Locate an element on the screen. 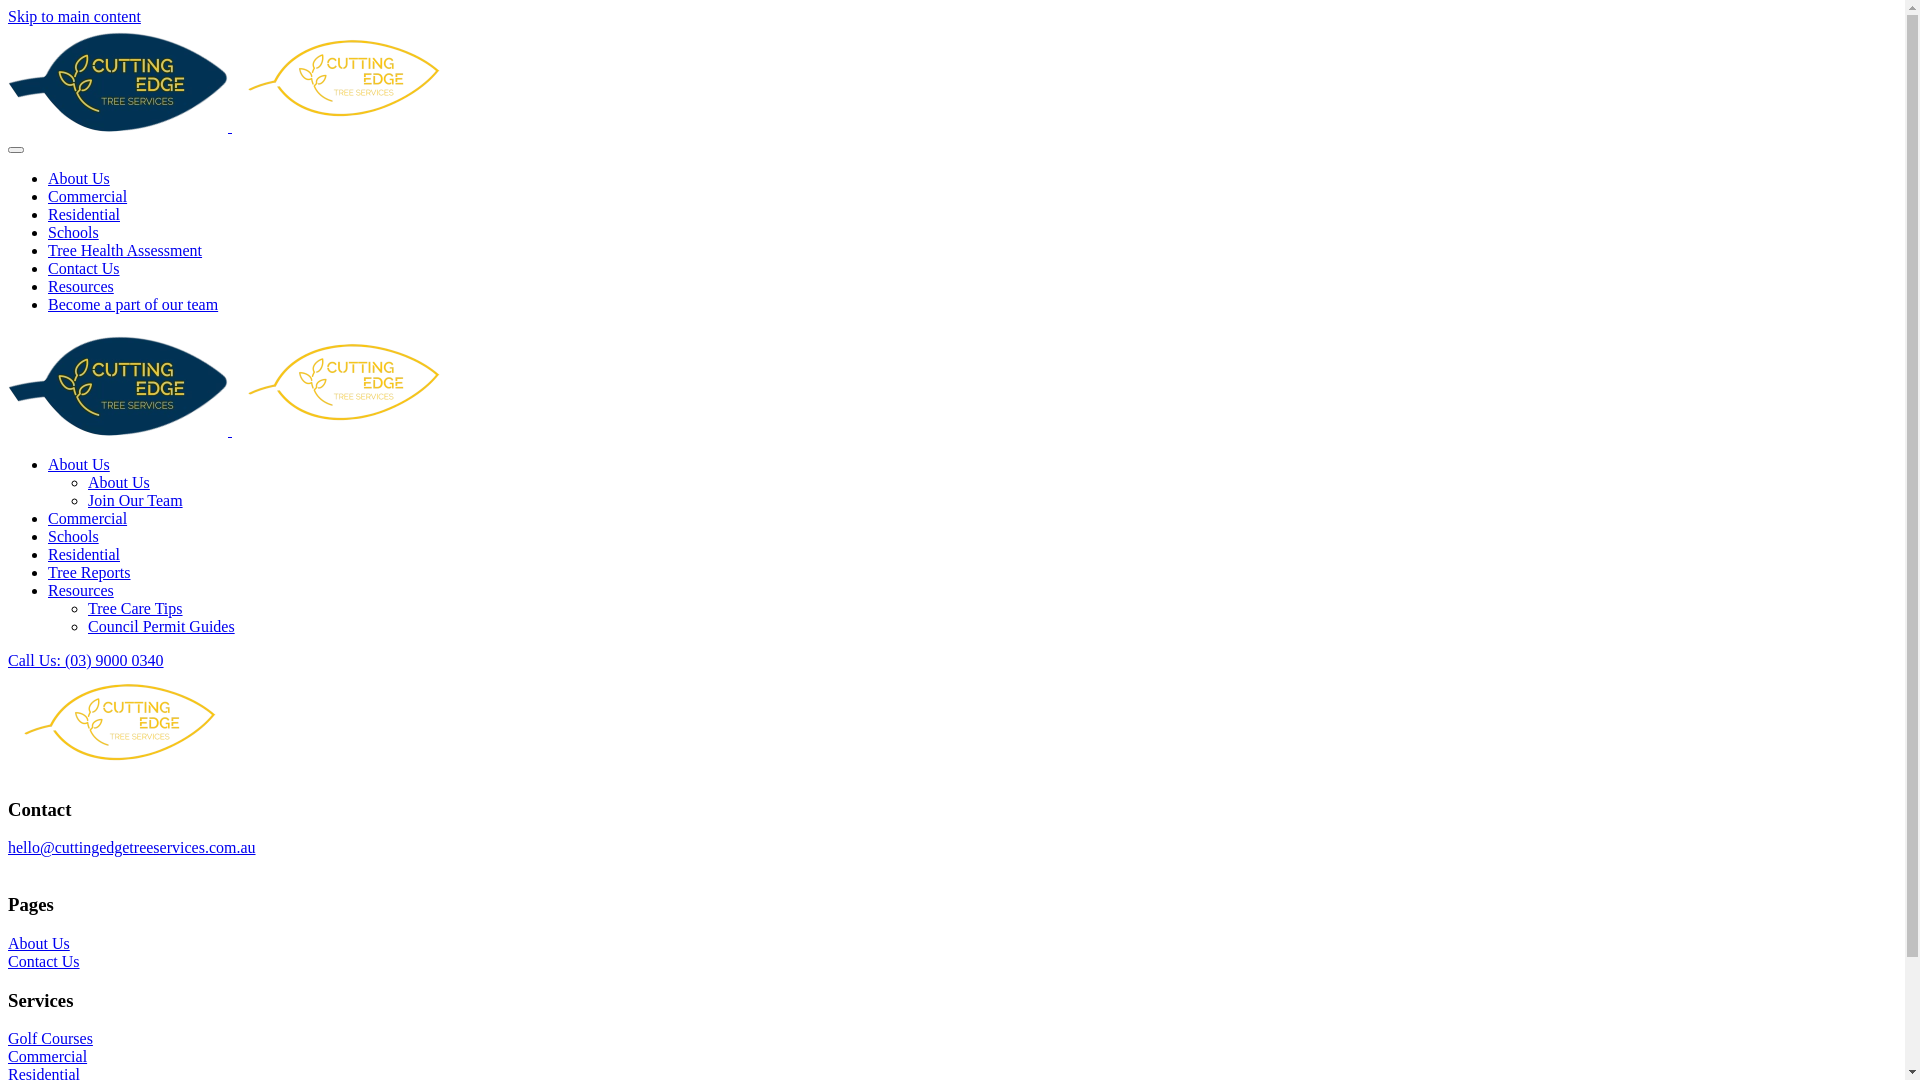 Image resolution: width=1920 pixels, height=1080 pixels. Tree Reports is located at coordinates (90, 572).